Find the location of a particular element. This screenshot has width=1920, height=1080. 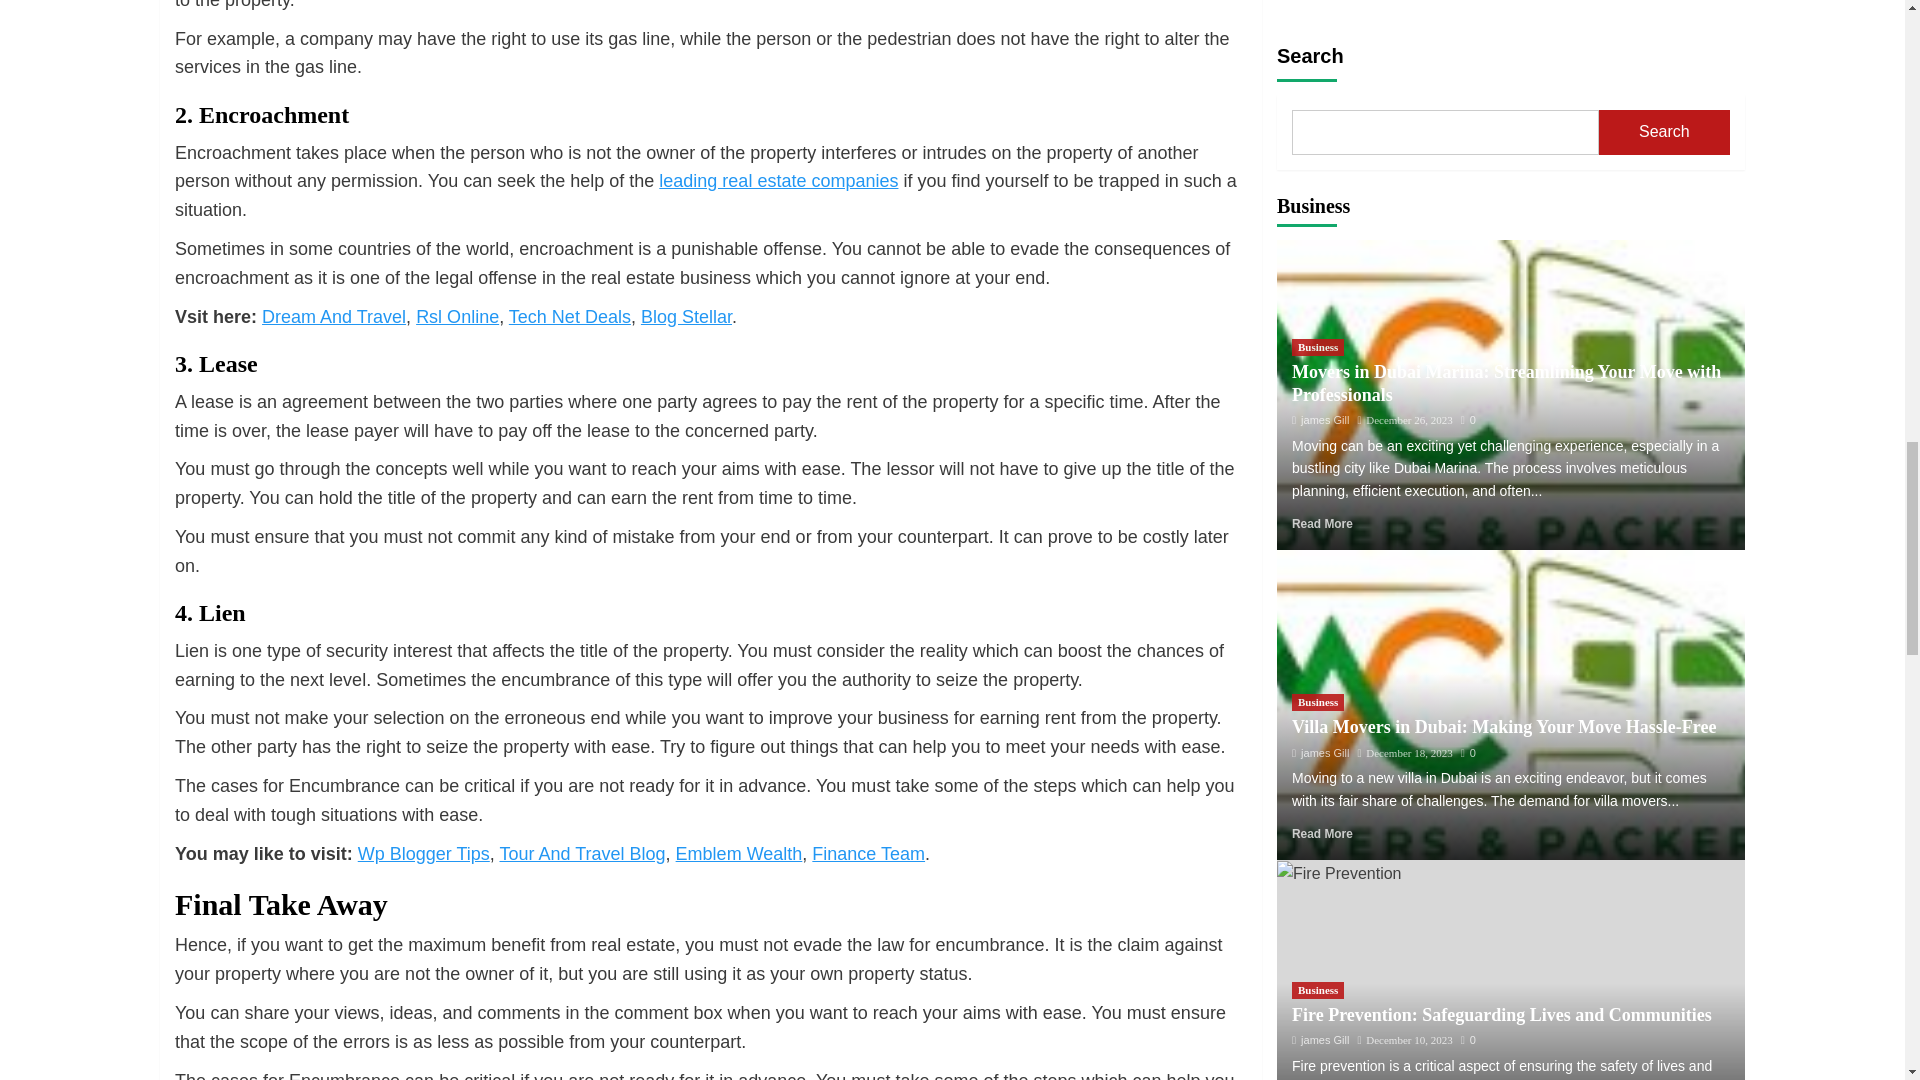

Finance Team is located at coordinates (868, 854).